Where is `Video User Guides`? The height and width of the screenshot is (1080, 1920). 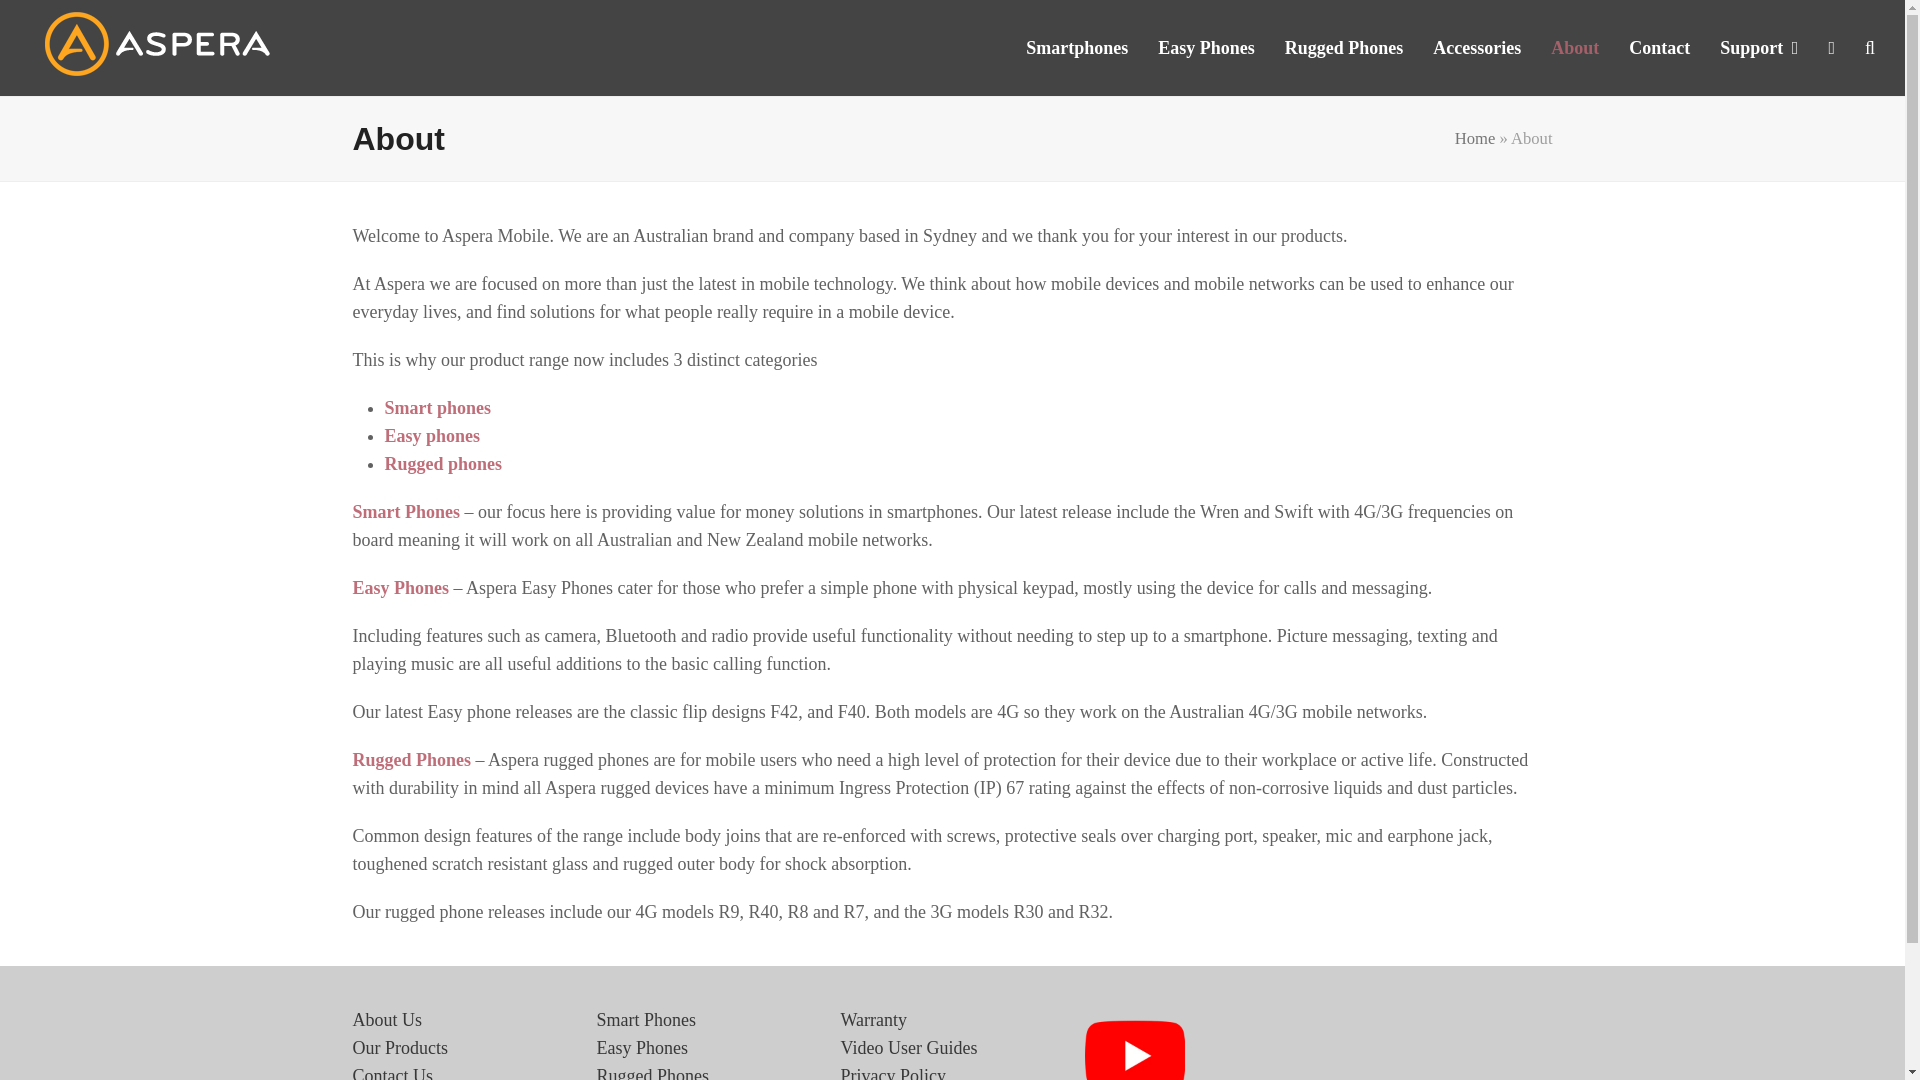 Video User Guides is located at coordinates (908, 1048).